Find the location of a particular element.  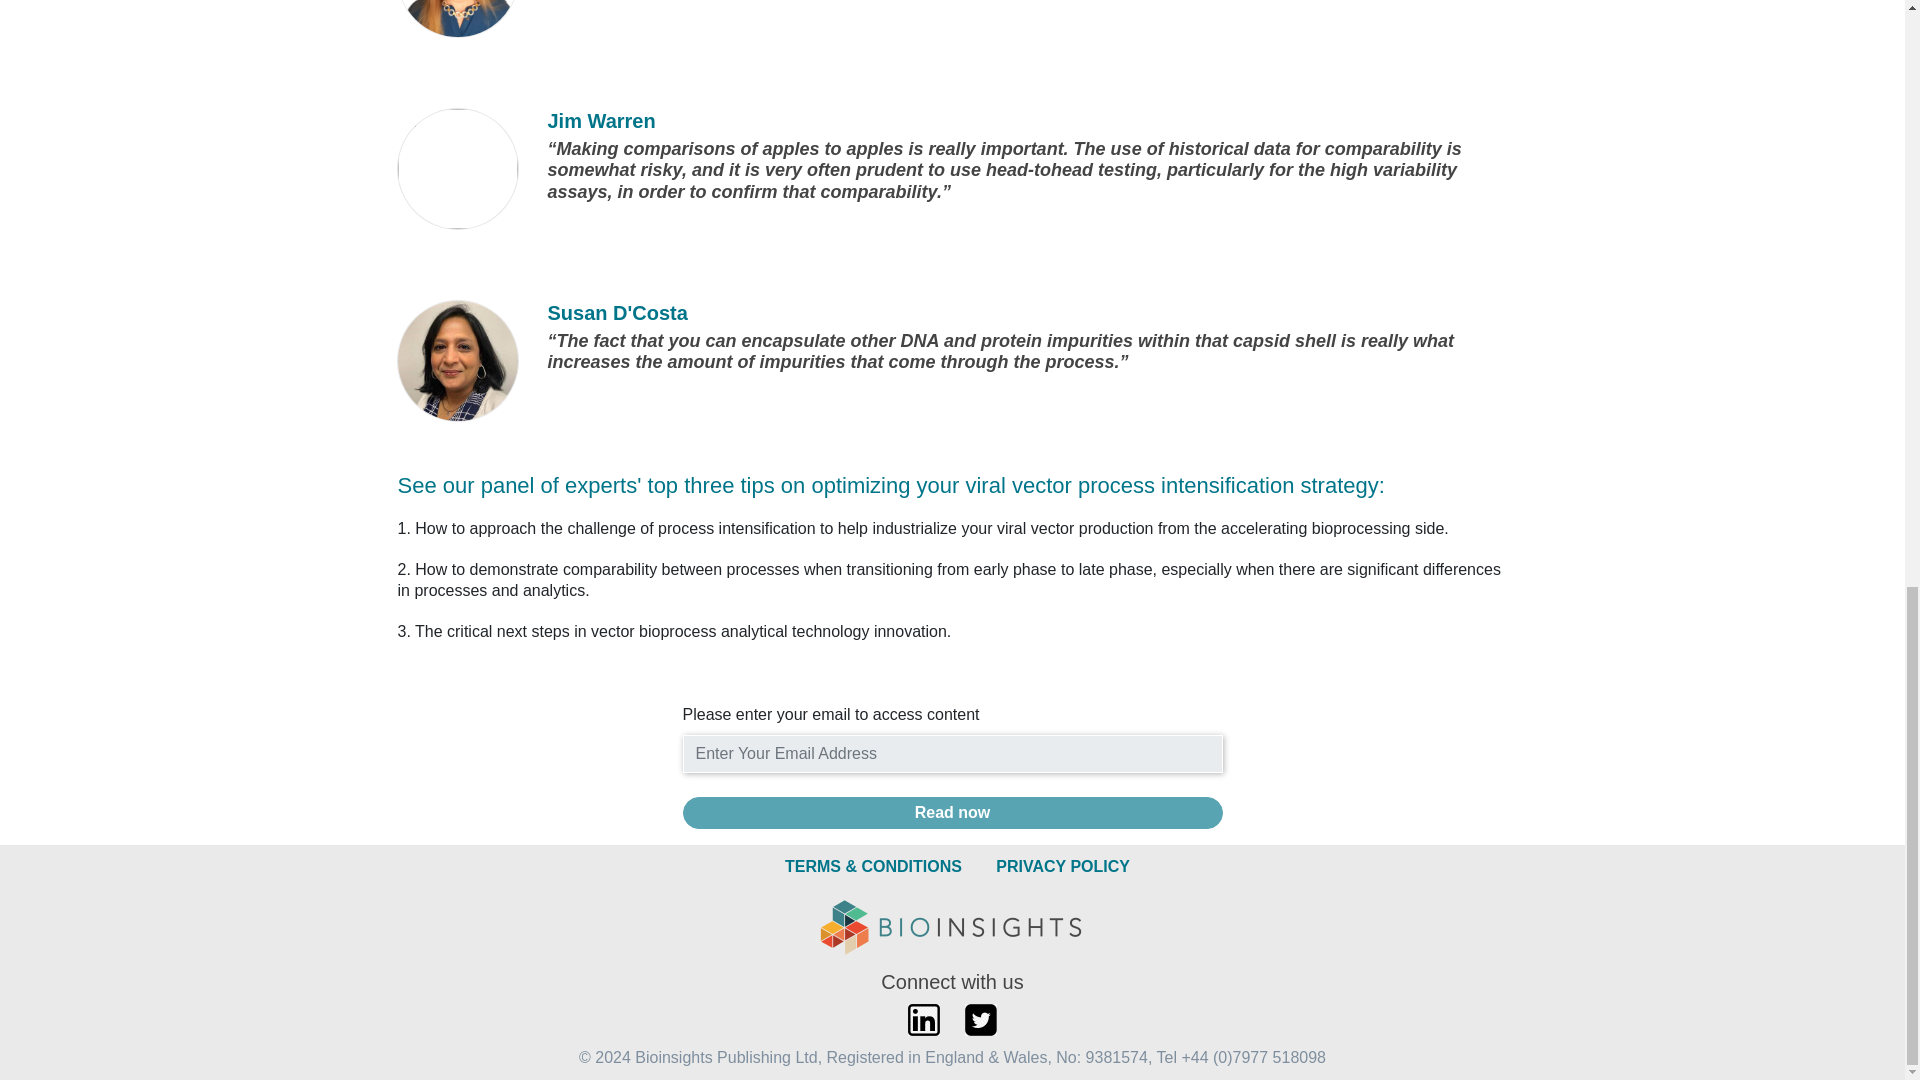

Connect with us on LinkedIn is located at coordinates (924, 1020).